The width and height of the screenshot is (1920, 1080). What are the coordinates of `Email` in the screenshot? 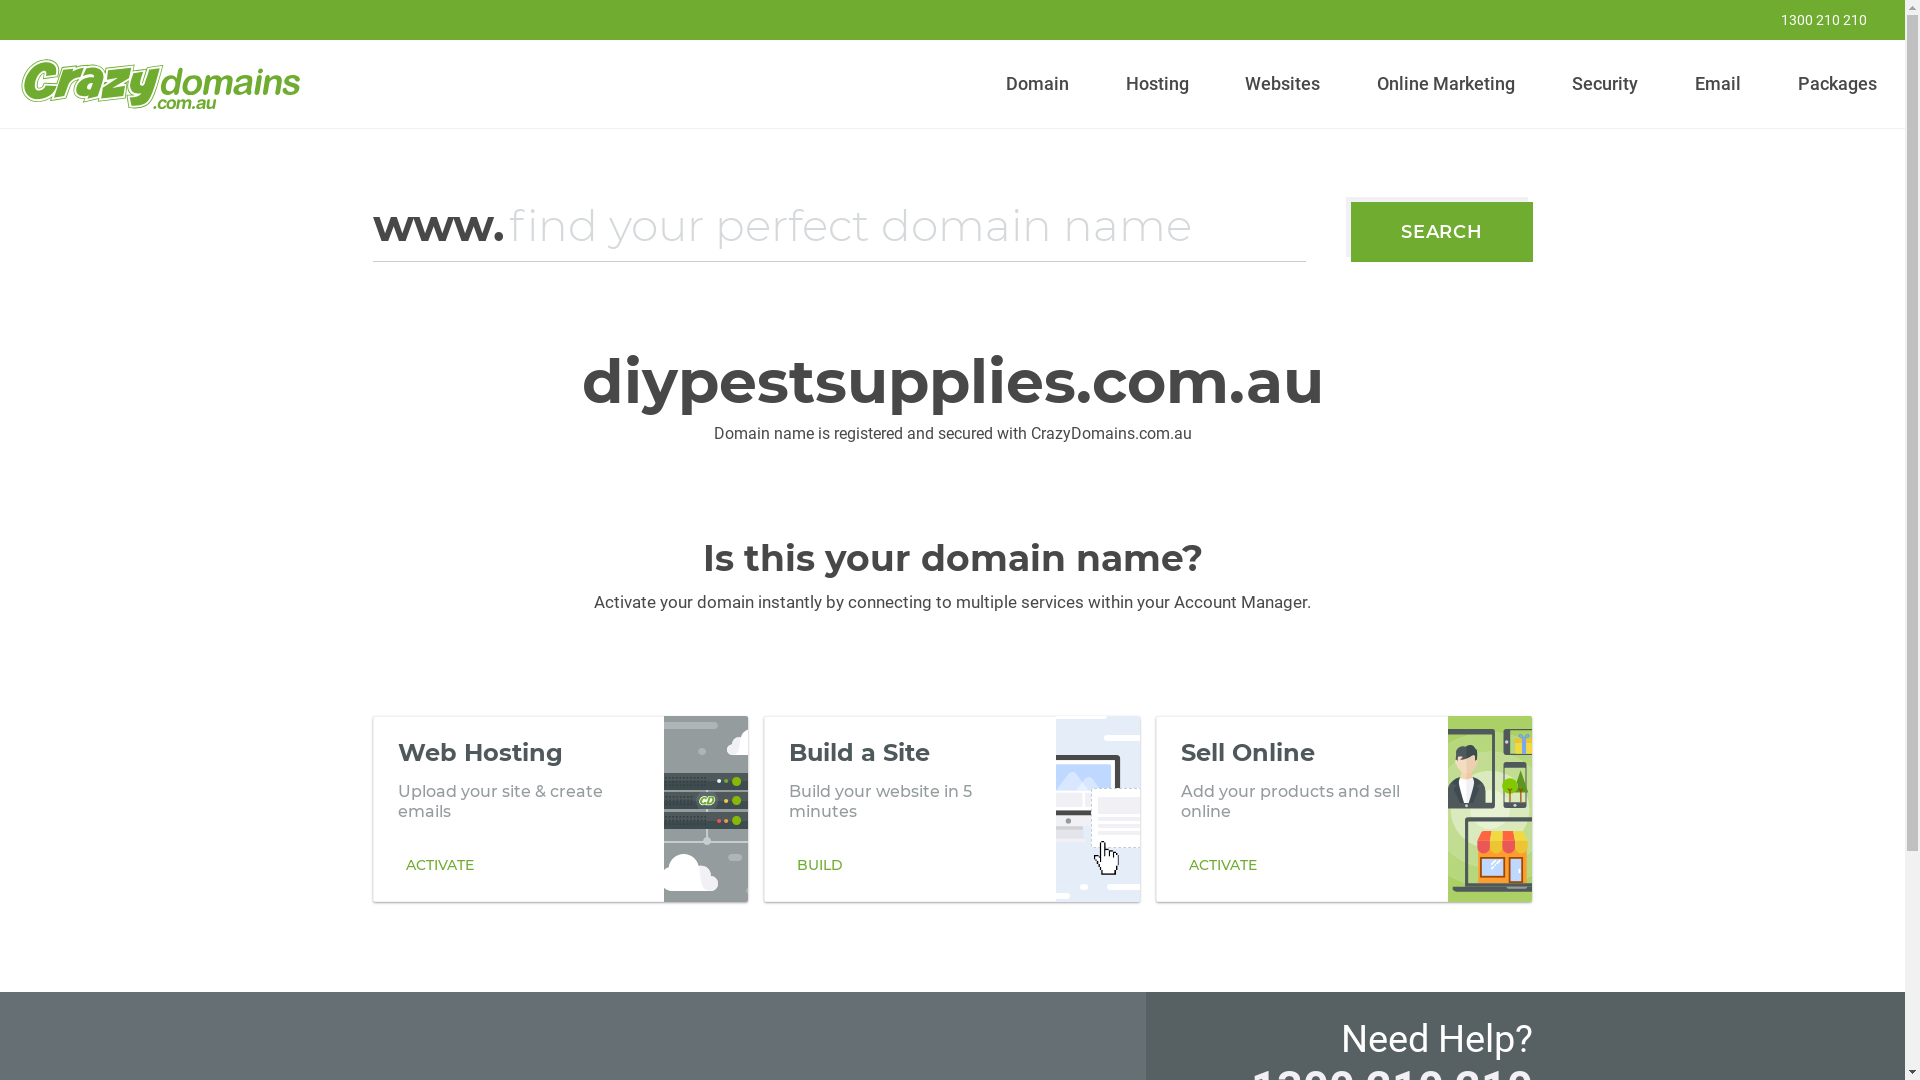 It's located at (1718, 84).